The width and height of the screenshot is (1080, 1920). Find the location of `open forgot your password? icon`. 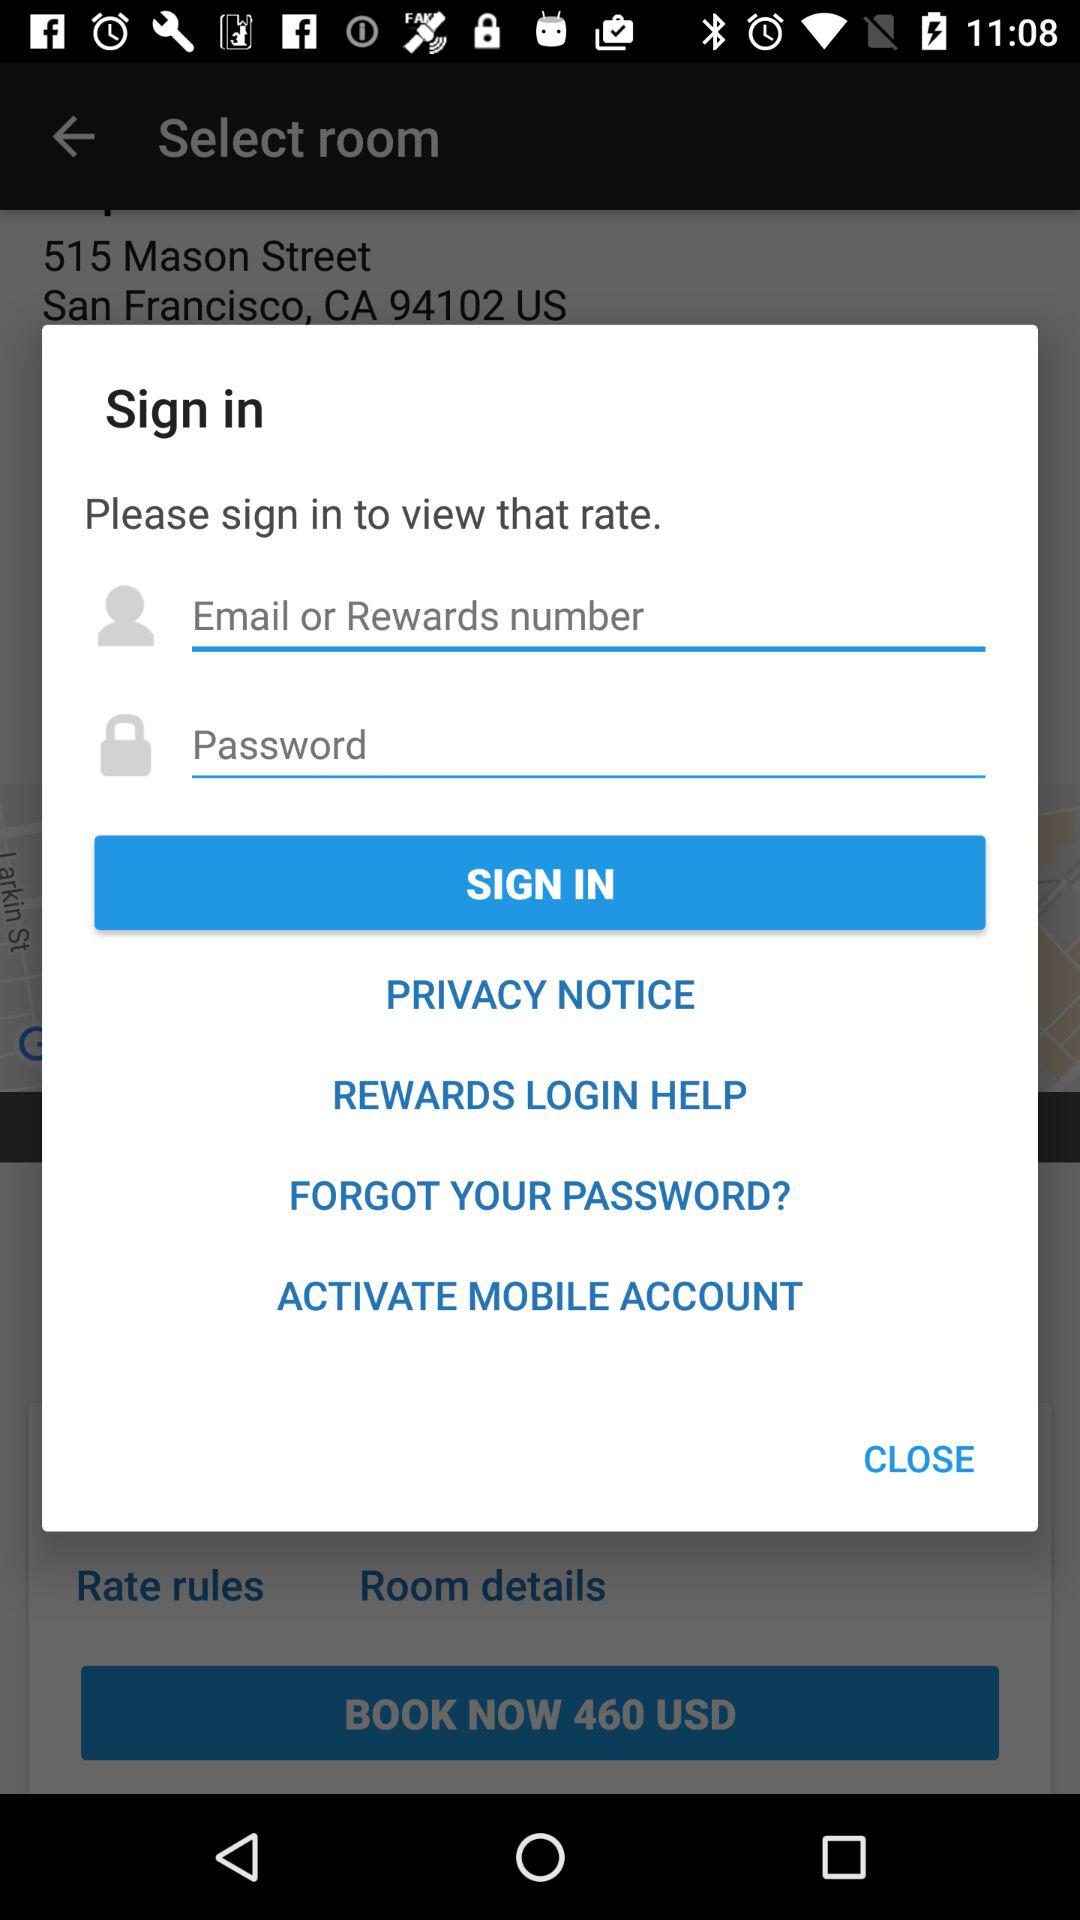

open forgot your password? icon is located at coordinates (540, 1194).